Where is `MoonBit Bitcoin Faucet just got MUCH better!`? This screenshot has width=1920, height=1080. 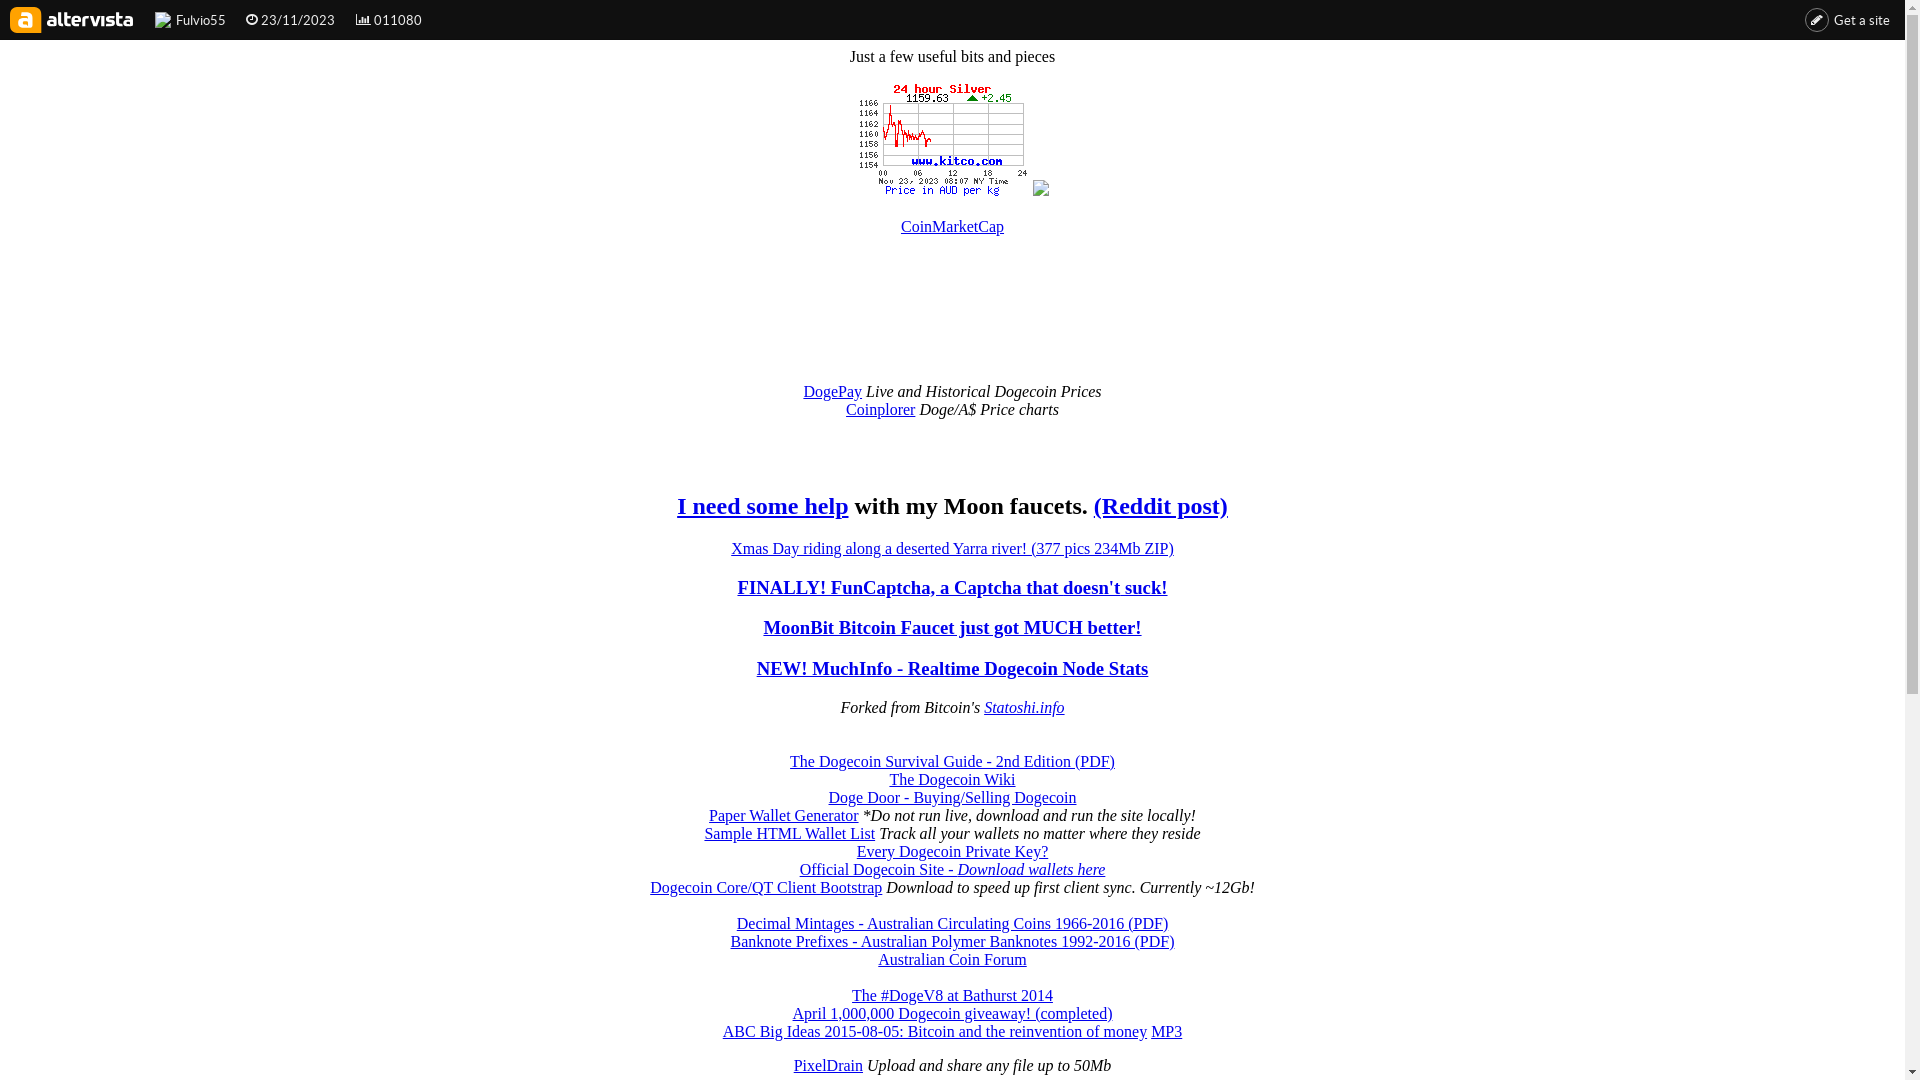
MoonBit Bitcoin Faucet just got MUCH better! is located at coordinates (952, 628).